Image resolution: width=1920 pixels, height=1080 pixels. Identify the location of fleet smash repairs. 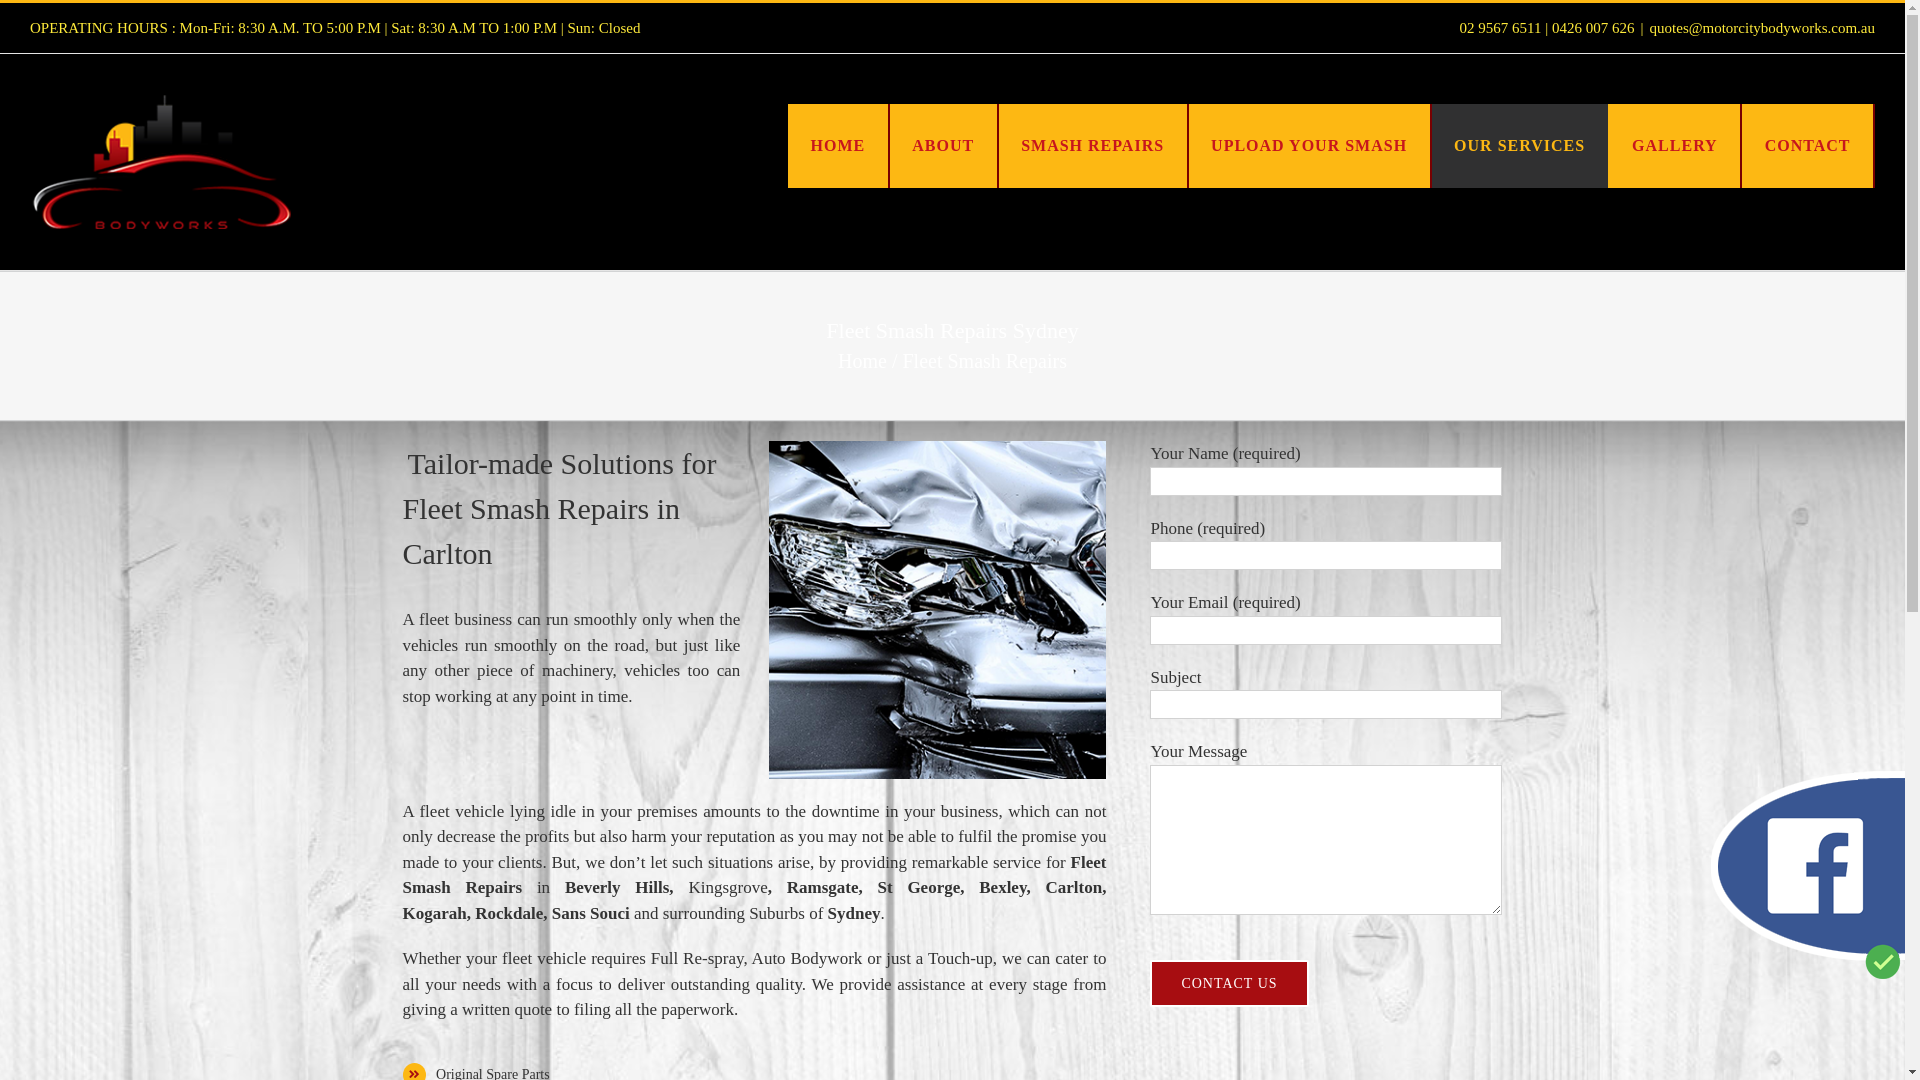
(938, 610).